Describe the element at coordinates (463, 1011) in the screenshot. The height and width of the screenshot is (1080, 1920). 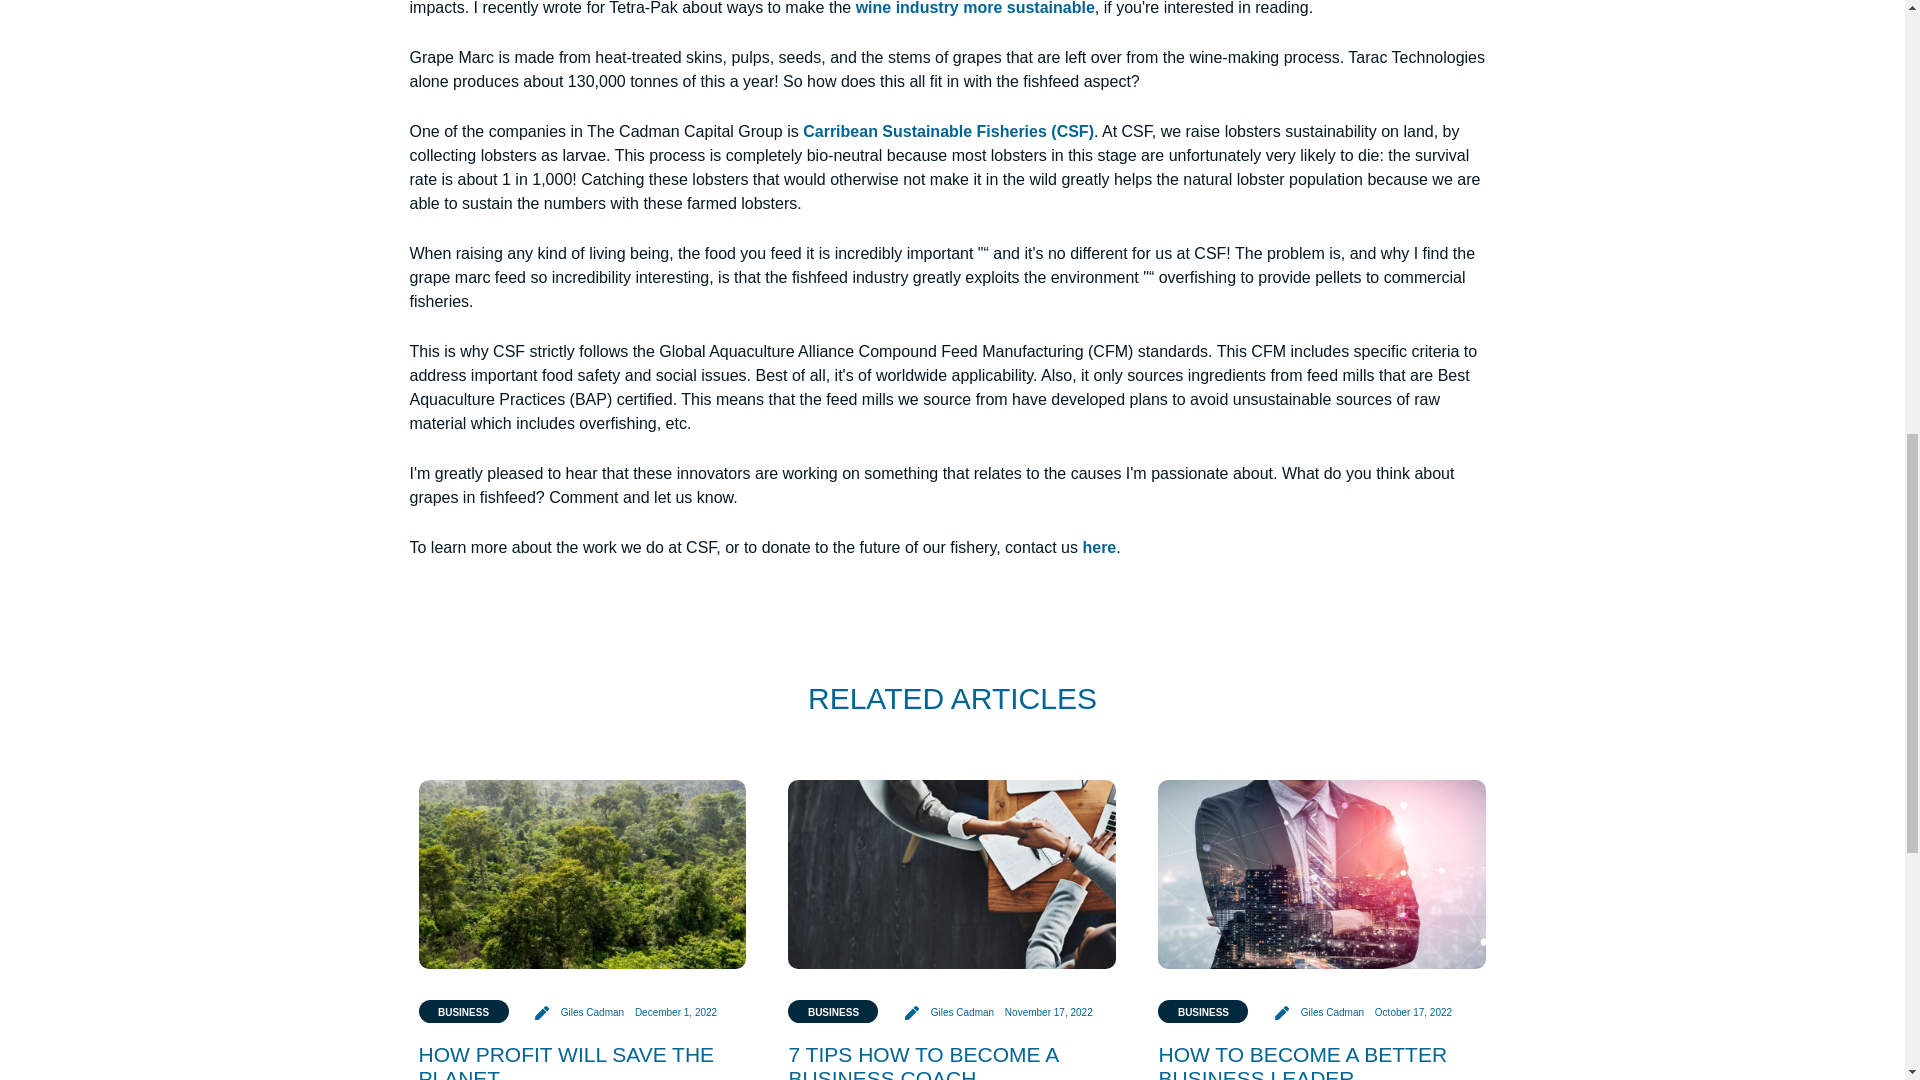
I see `BUSINESS` at that location.